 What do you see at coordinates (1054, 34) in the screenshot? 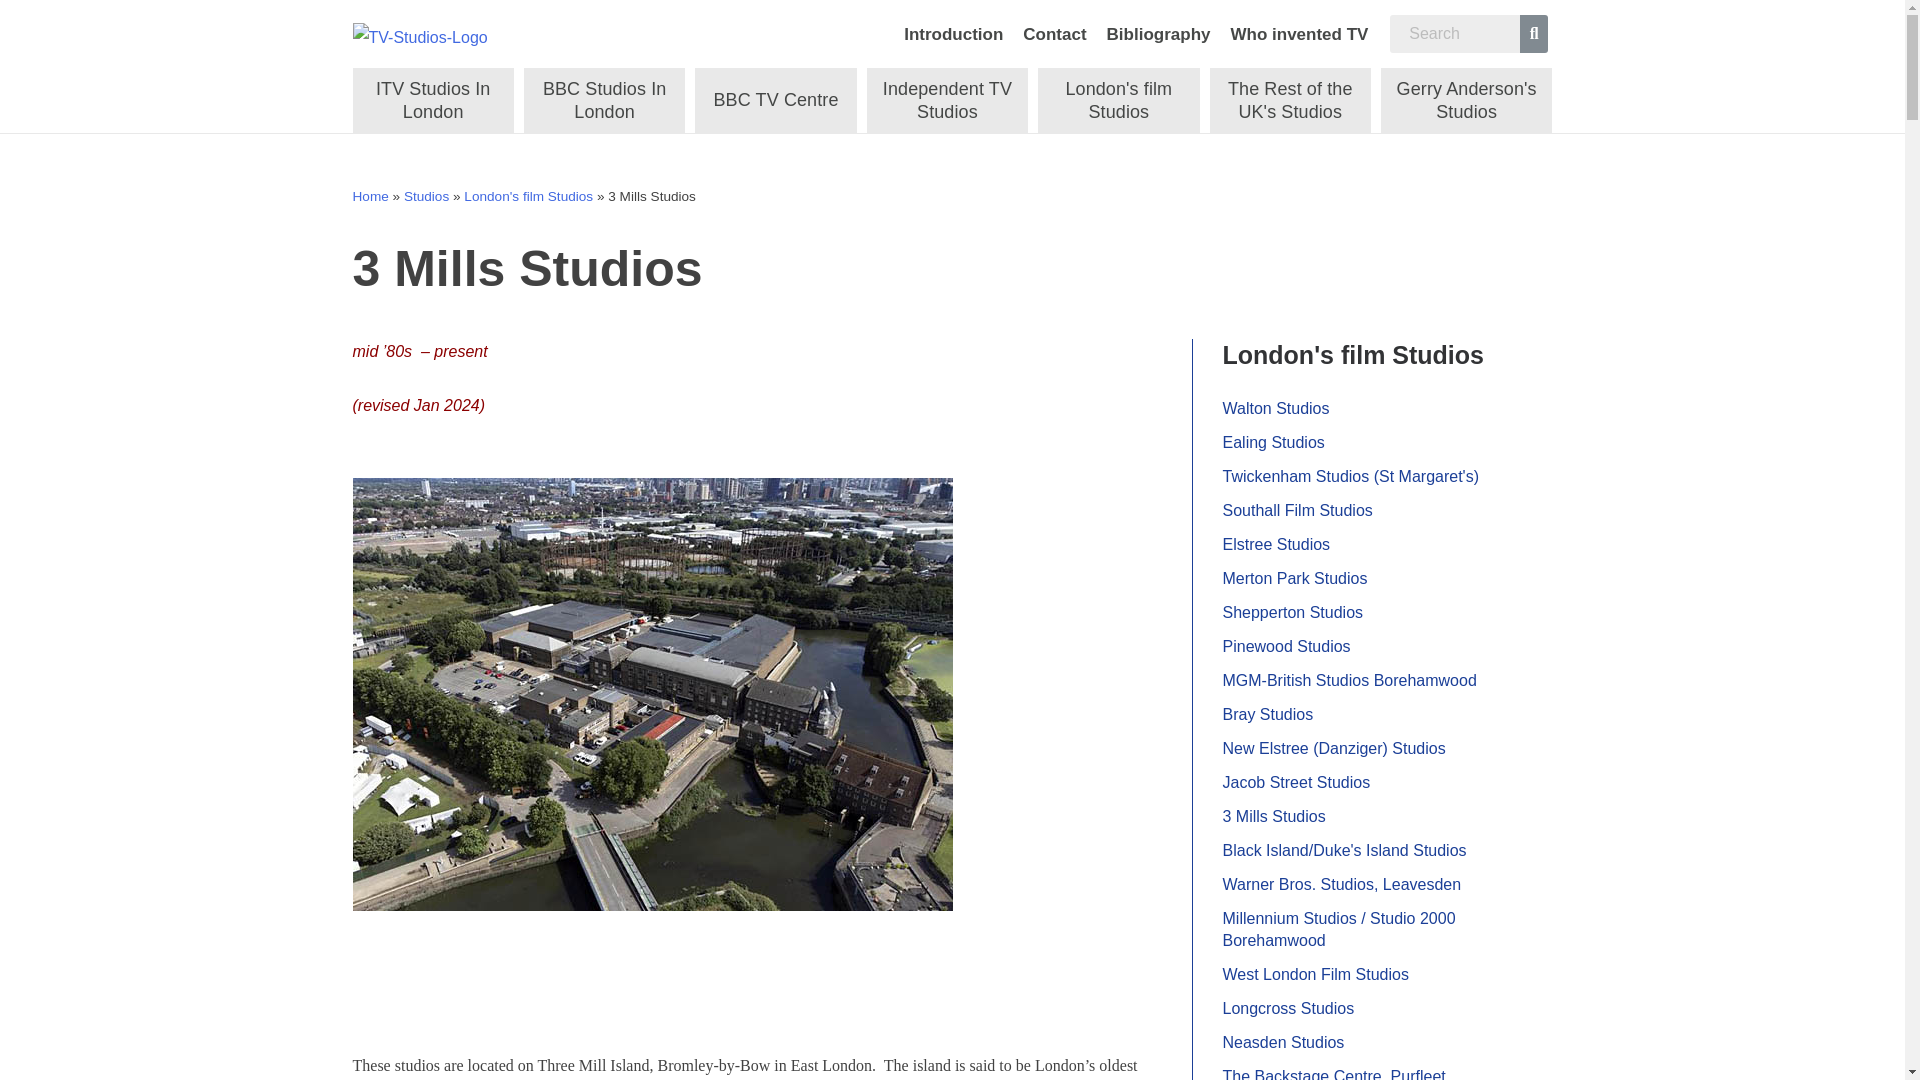
I see `Contact` at bounding box center [1054, 34].